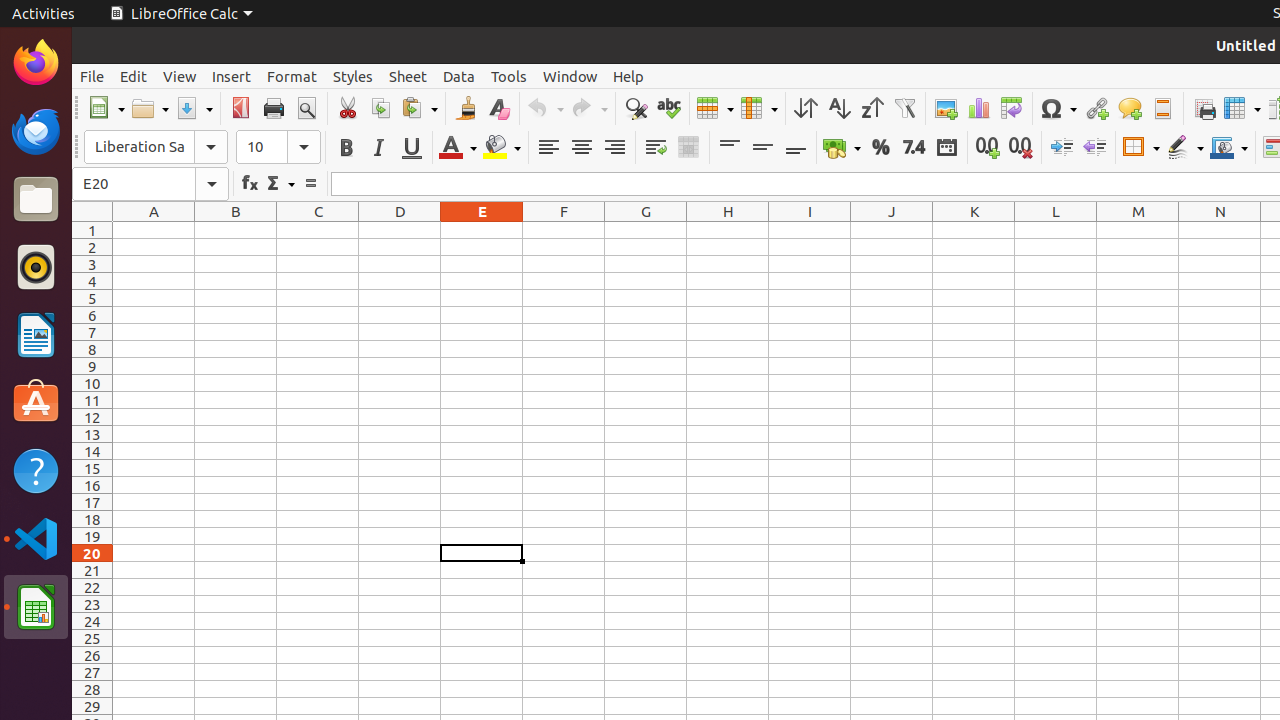 The width and height of the screenshot is (1280, 720). I want to click on Hyperlink, so click(1096, 108).